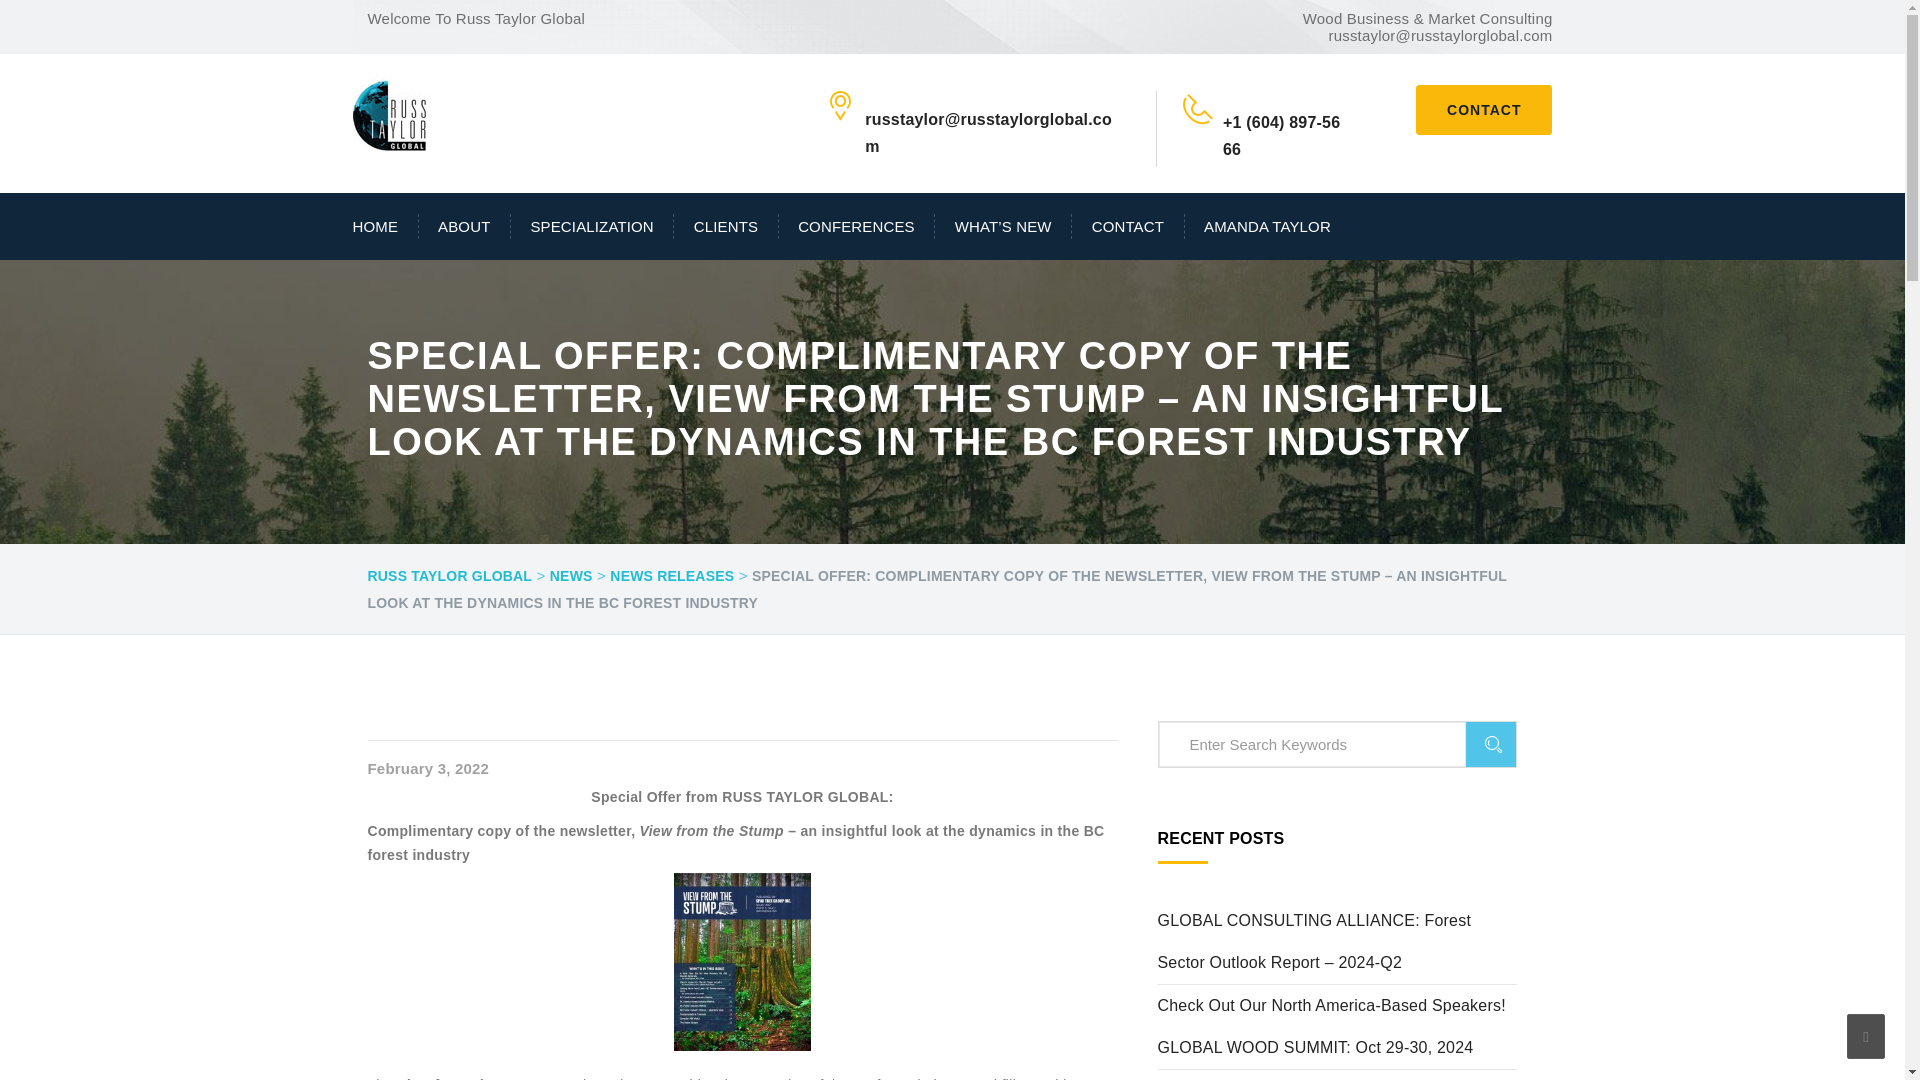  I want to click on CONFERENCES, so click(858, 226).